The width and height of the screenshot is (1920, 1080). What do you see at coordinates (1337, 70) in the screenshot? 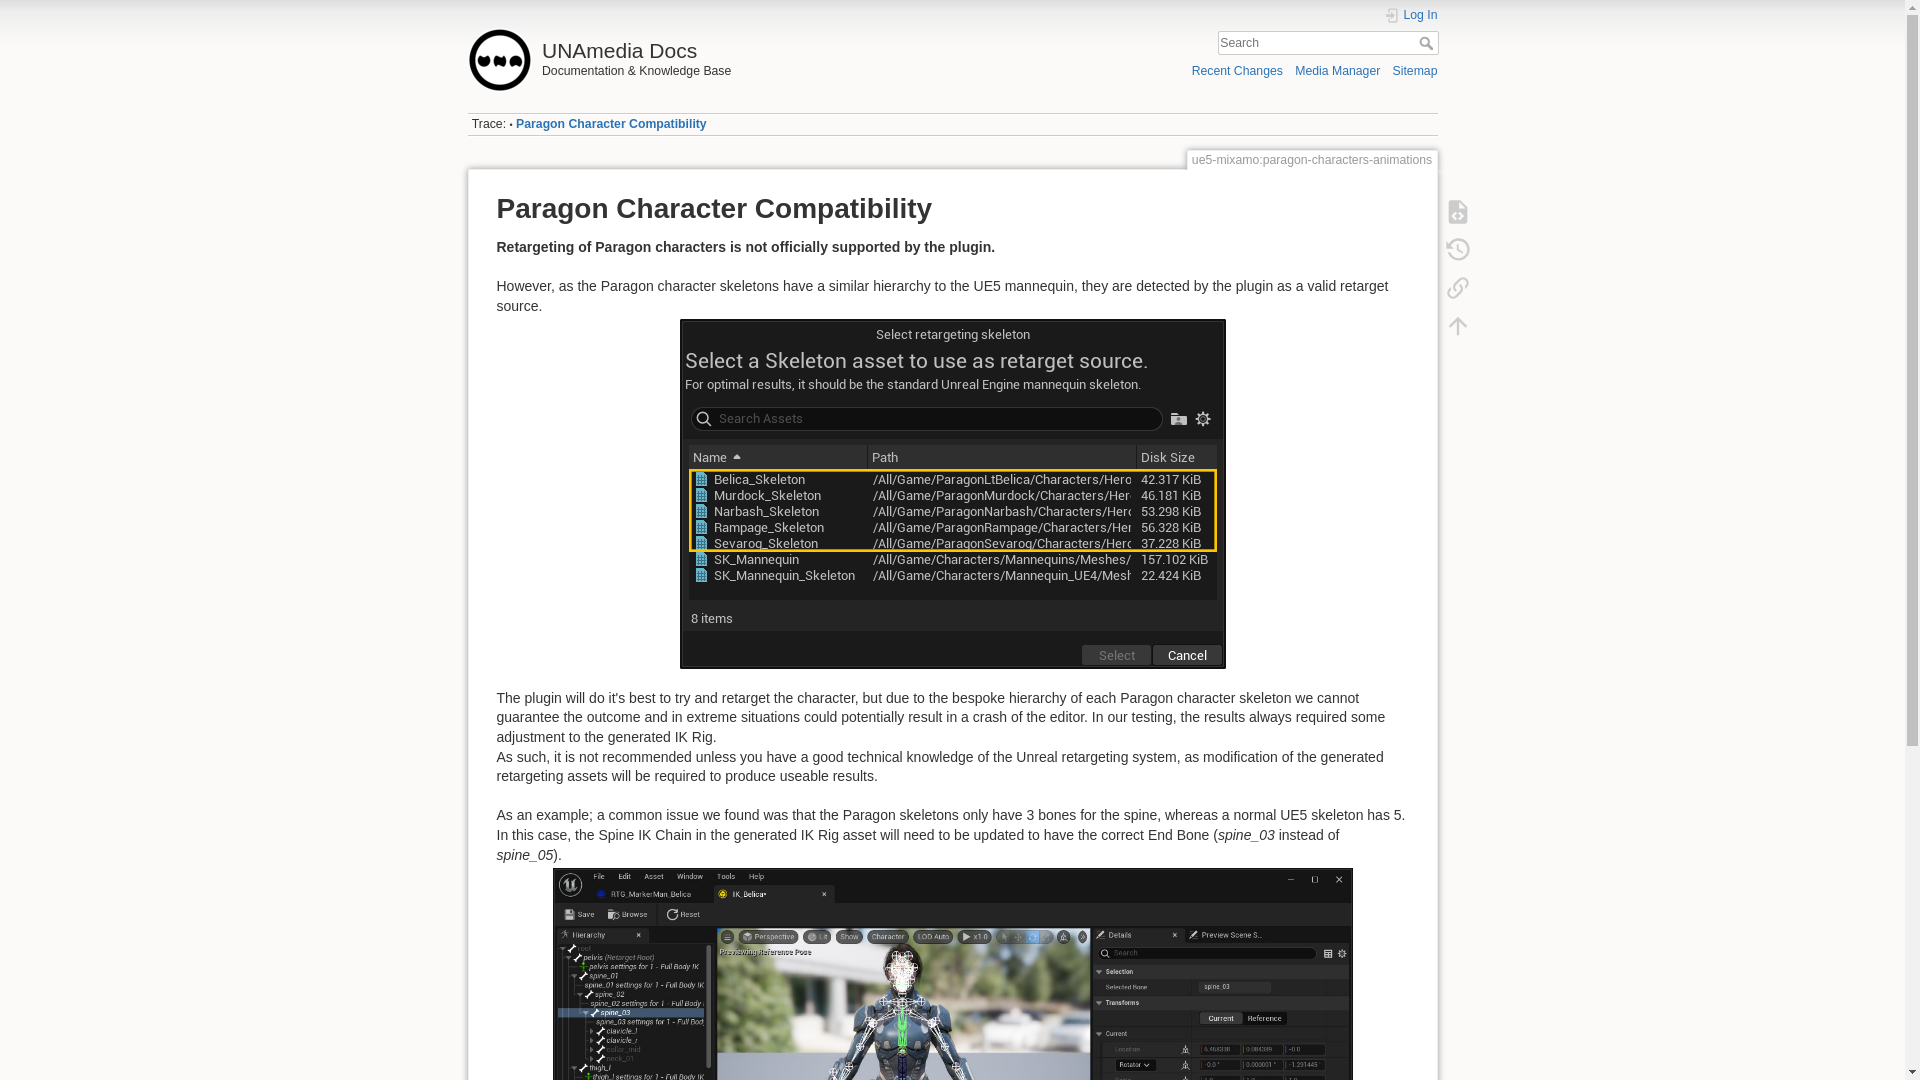
I see `Media Manager` at bounding box center [1337, 70].